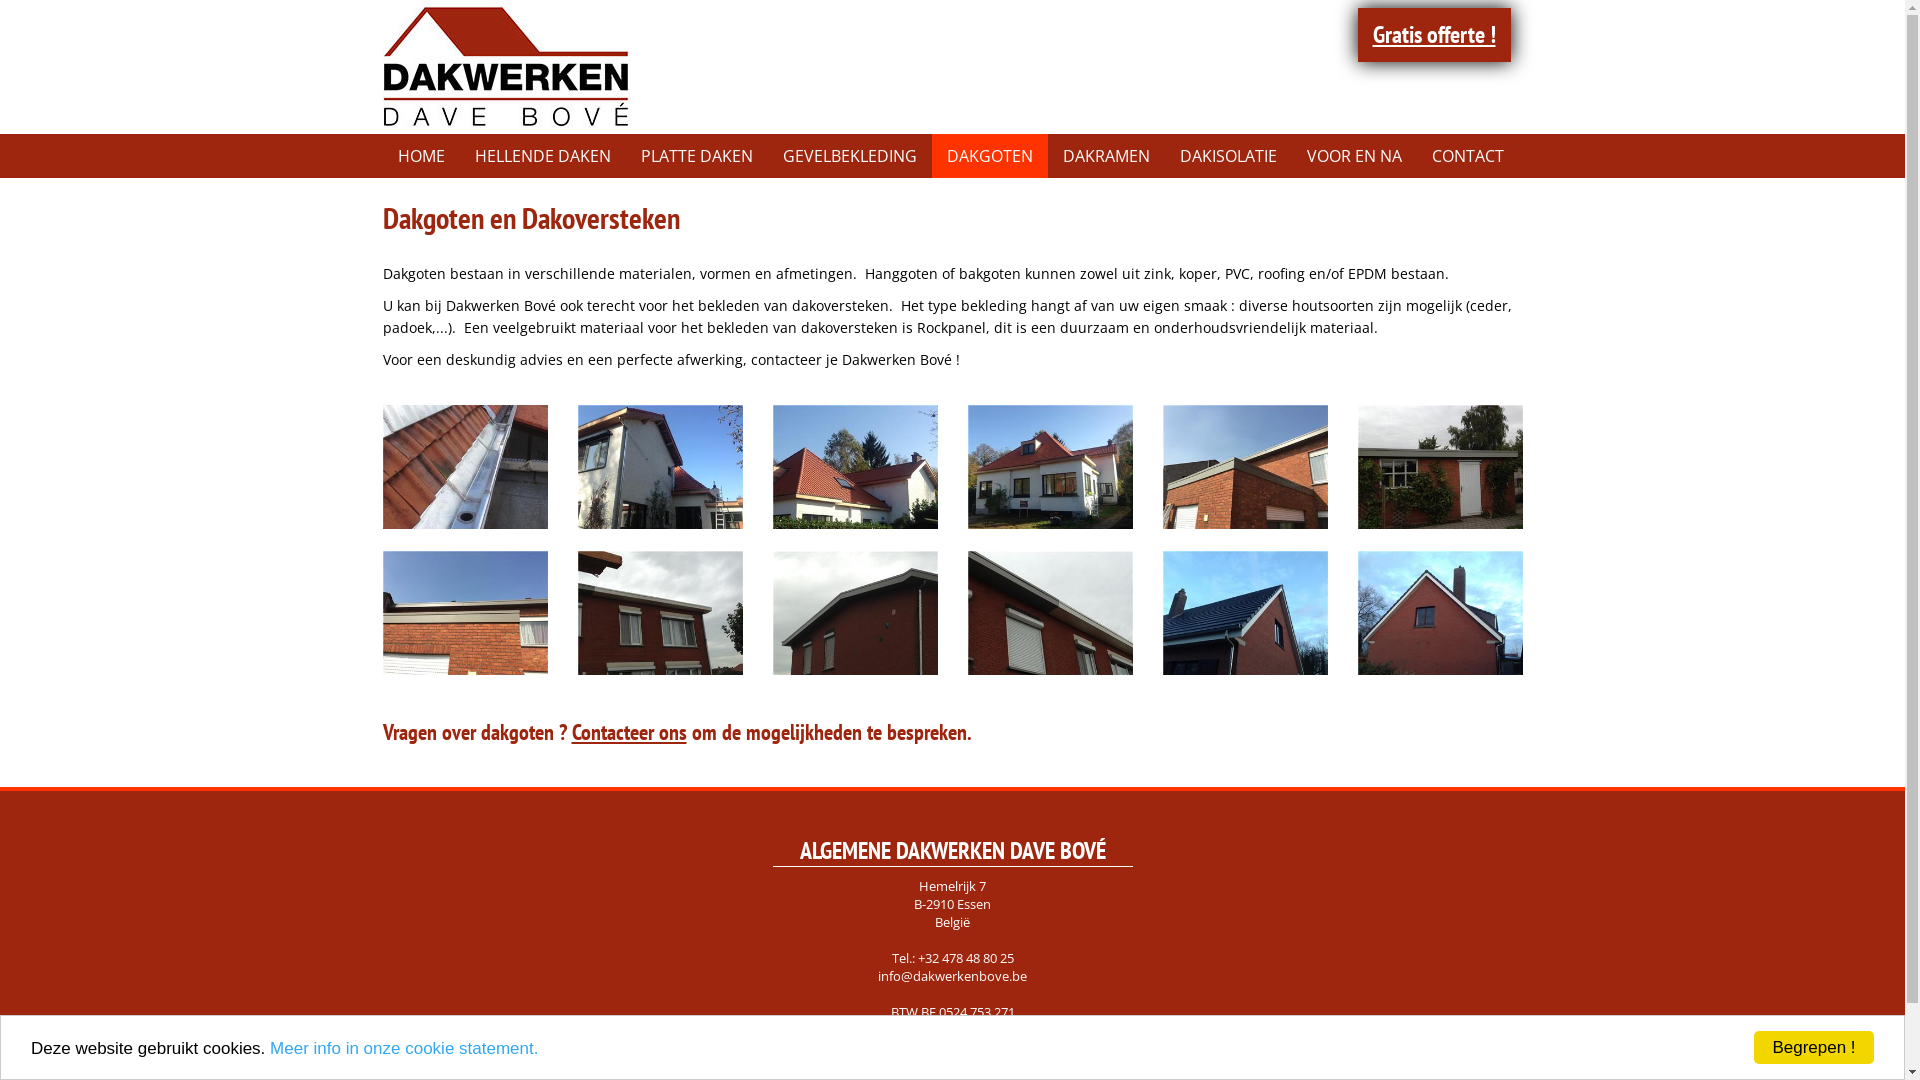 The image size is (1920, 1080). What do you see at coordinates (543, 156) in the screenshot?
I see `HELLENDE DAKEN` at bounding box center [543, 156].